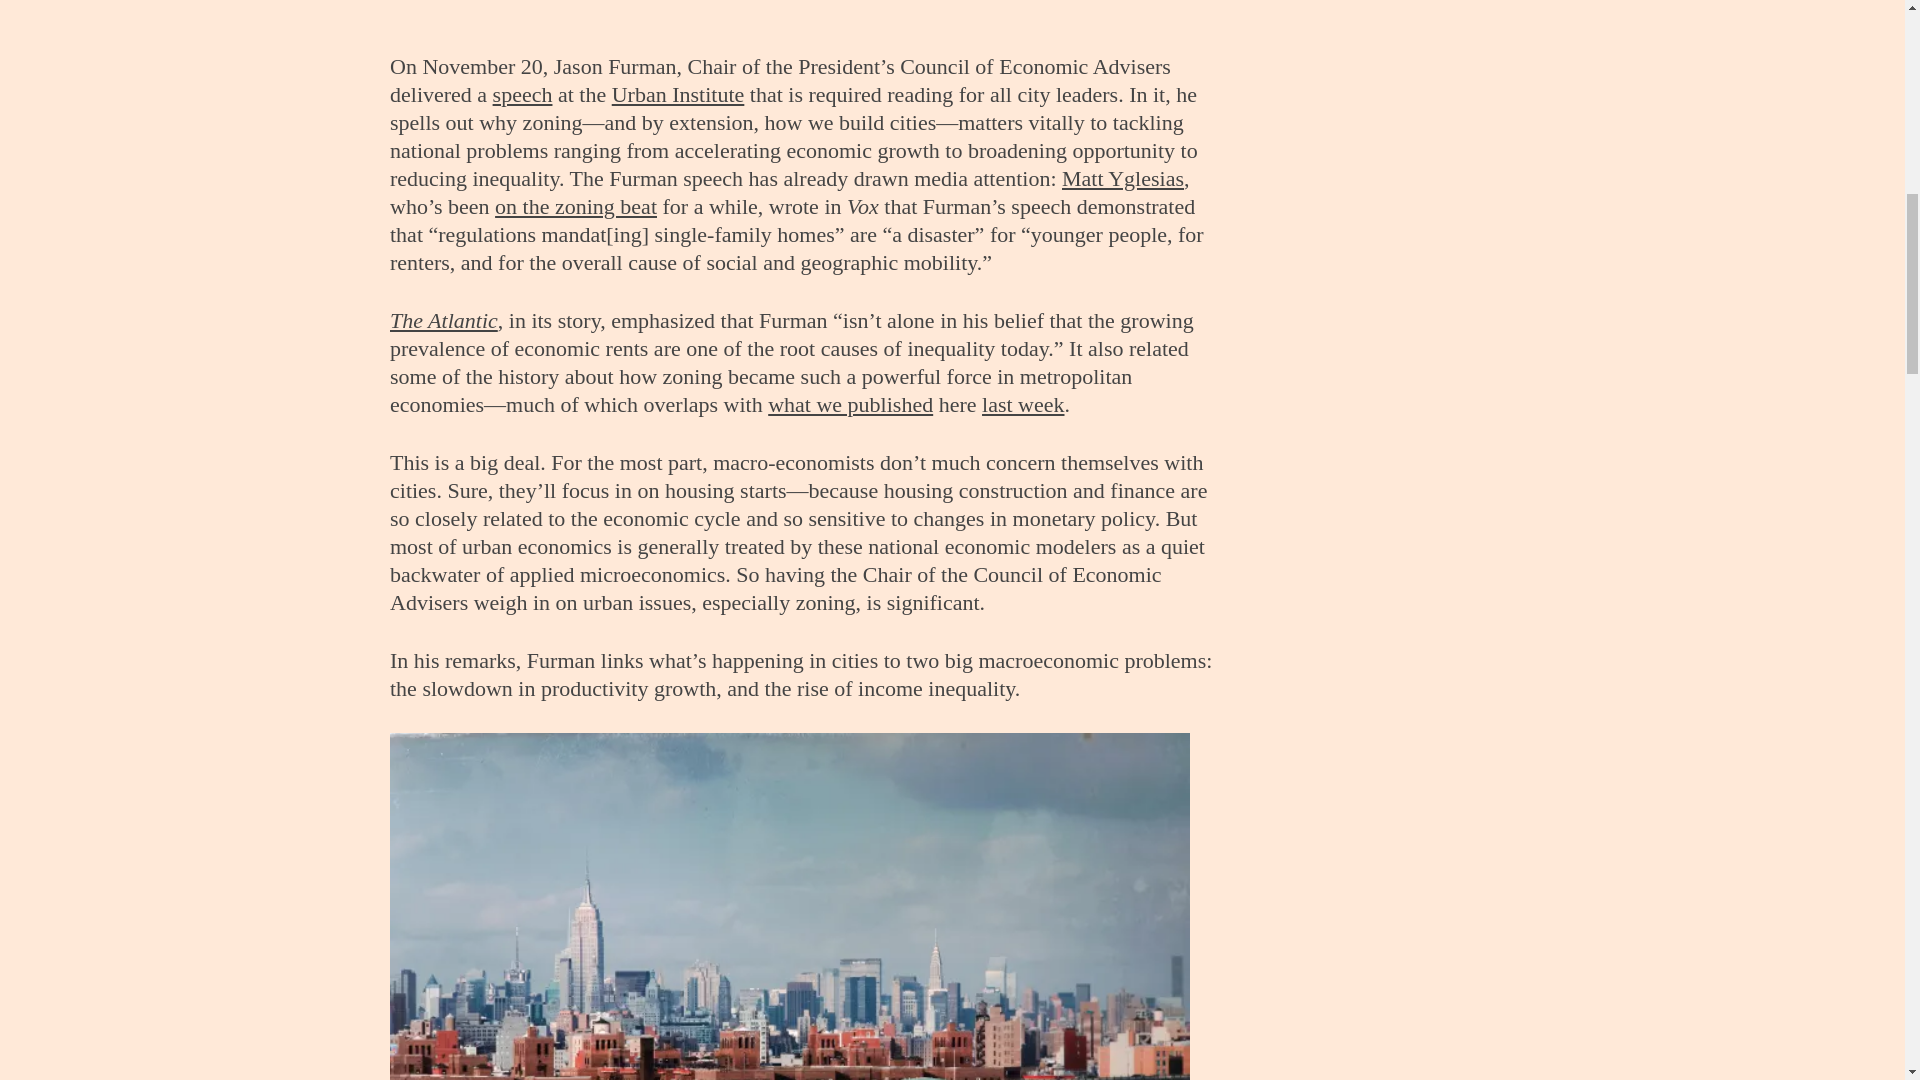  I want to click on The Atlantic, so click(443, 320).